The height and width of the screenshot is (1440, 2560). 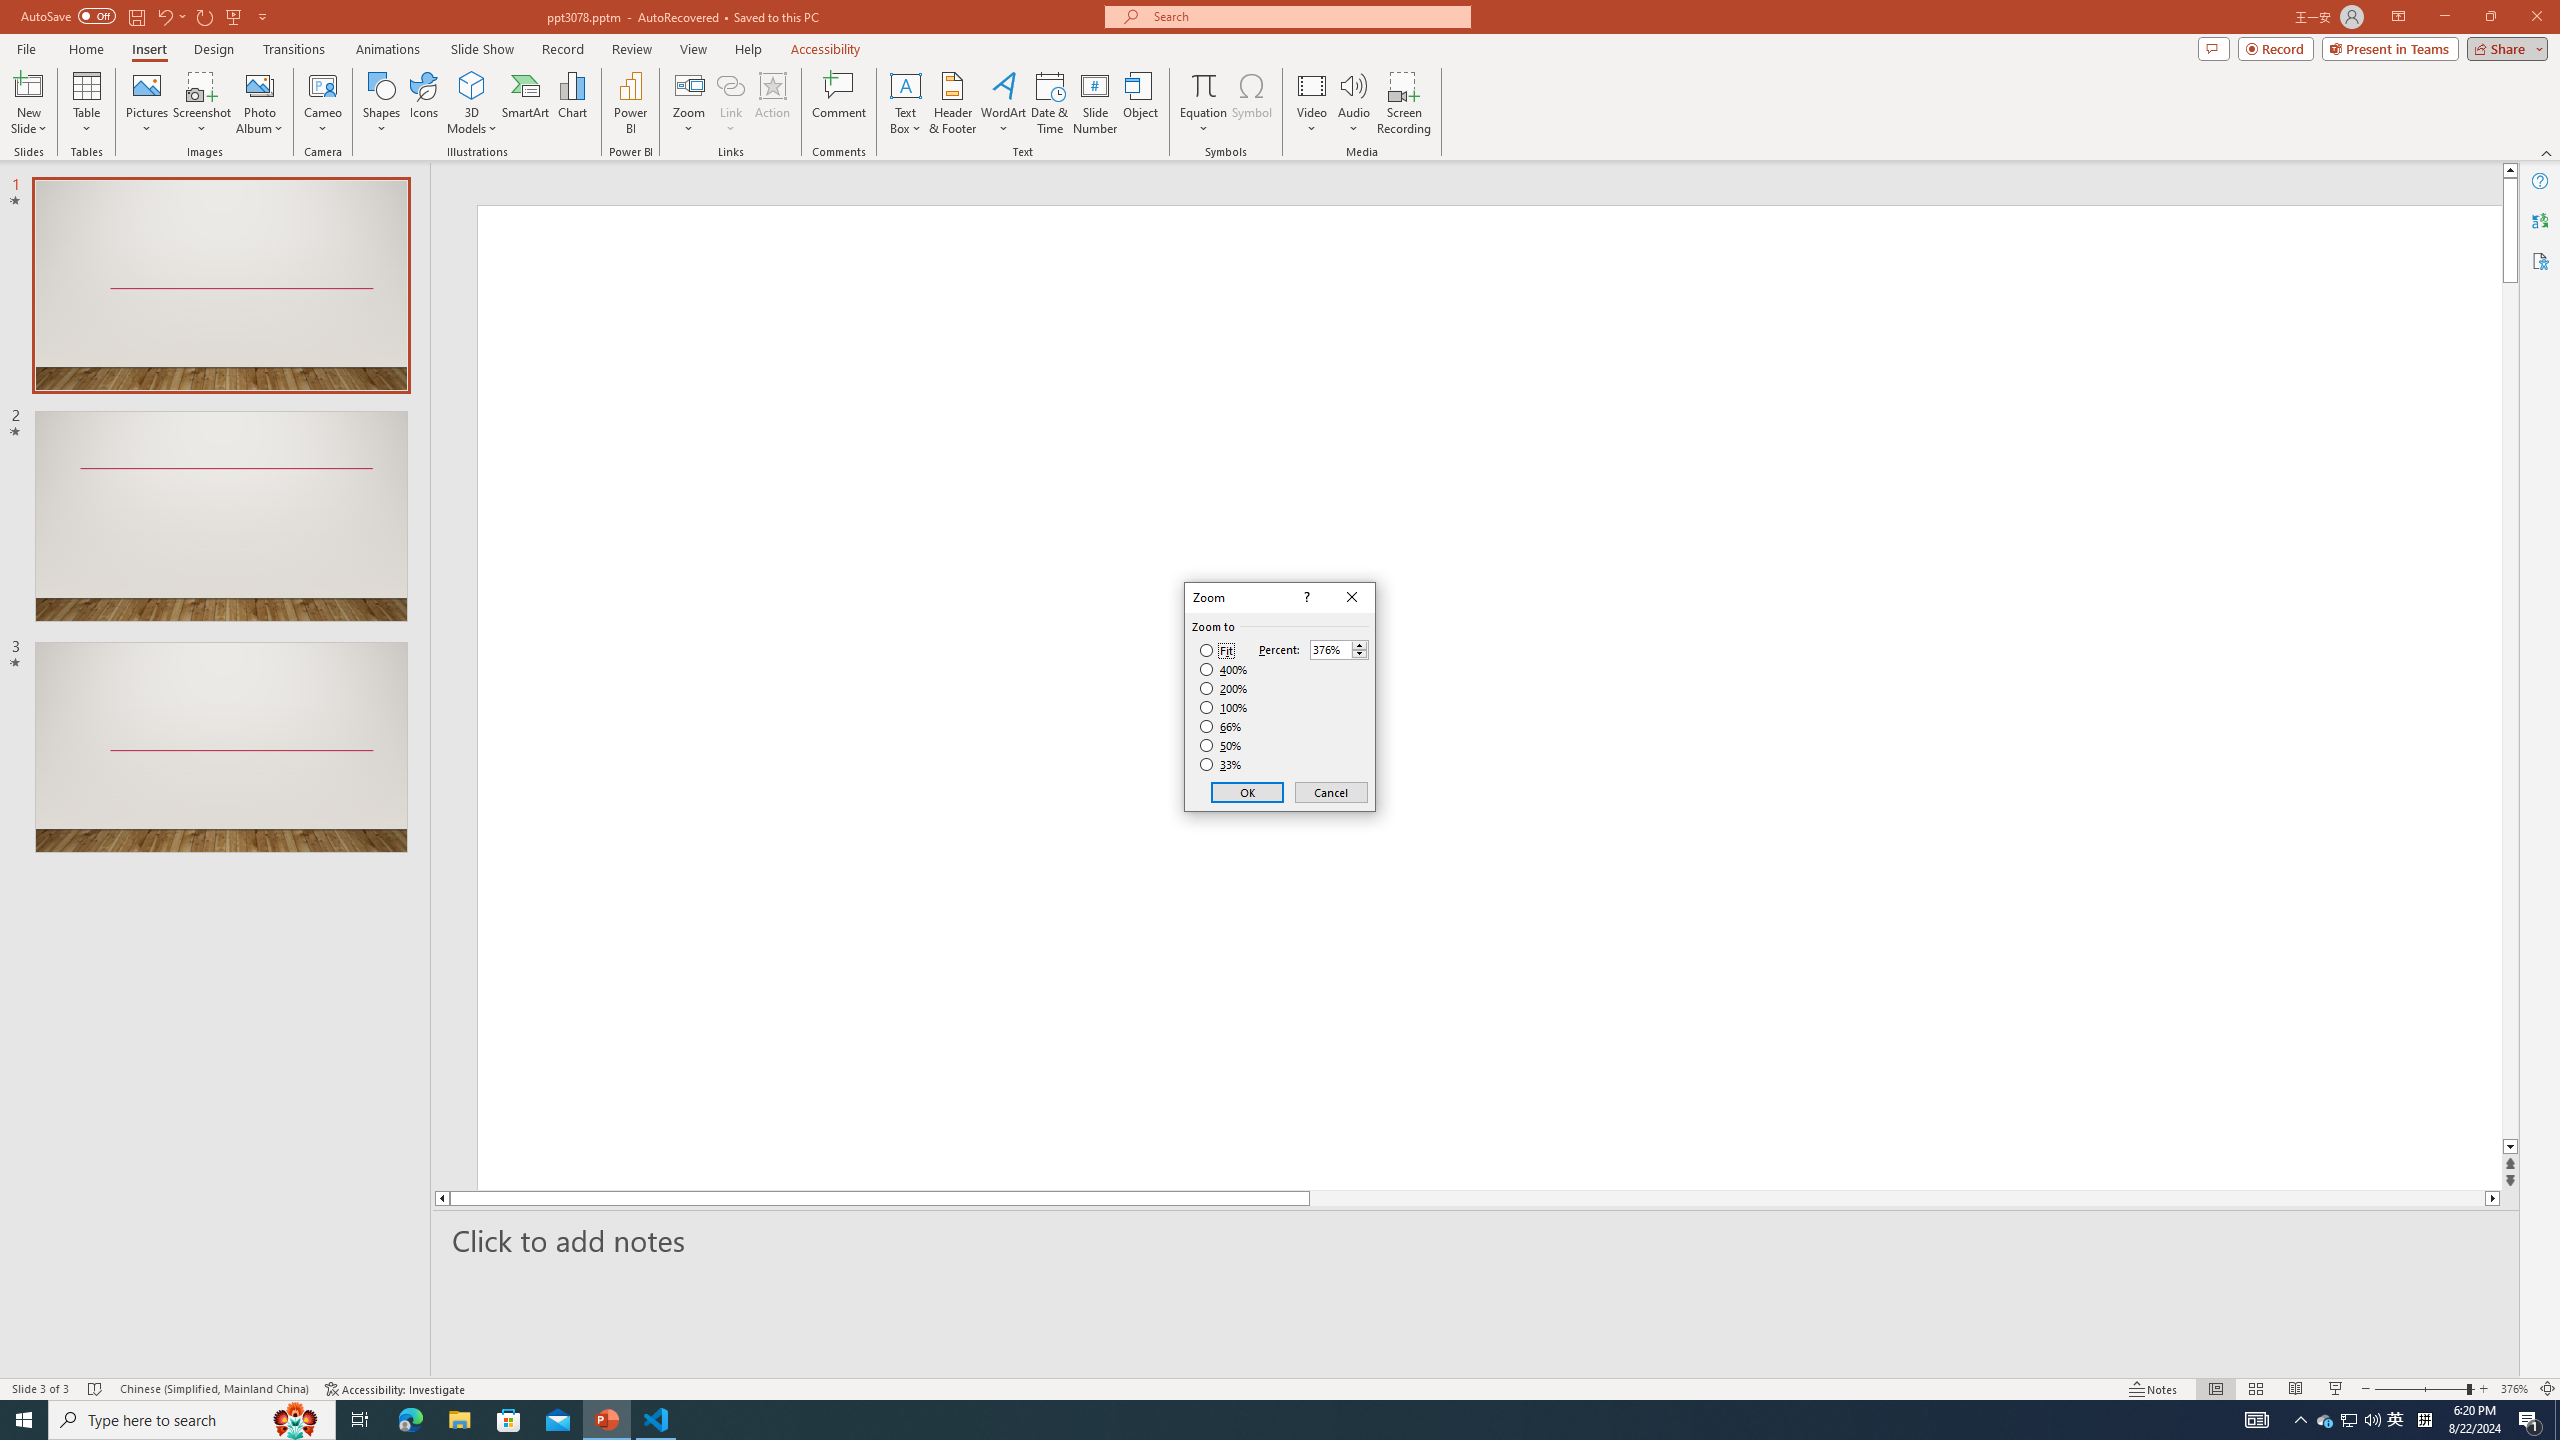 I want to click on Q2790: 100%, so click(x=2372, y=1420).